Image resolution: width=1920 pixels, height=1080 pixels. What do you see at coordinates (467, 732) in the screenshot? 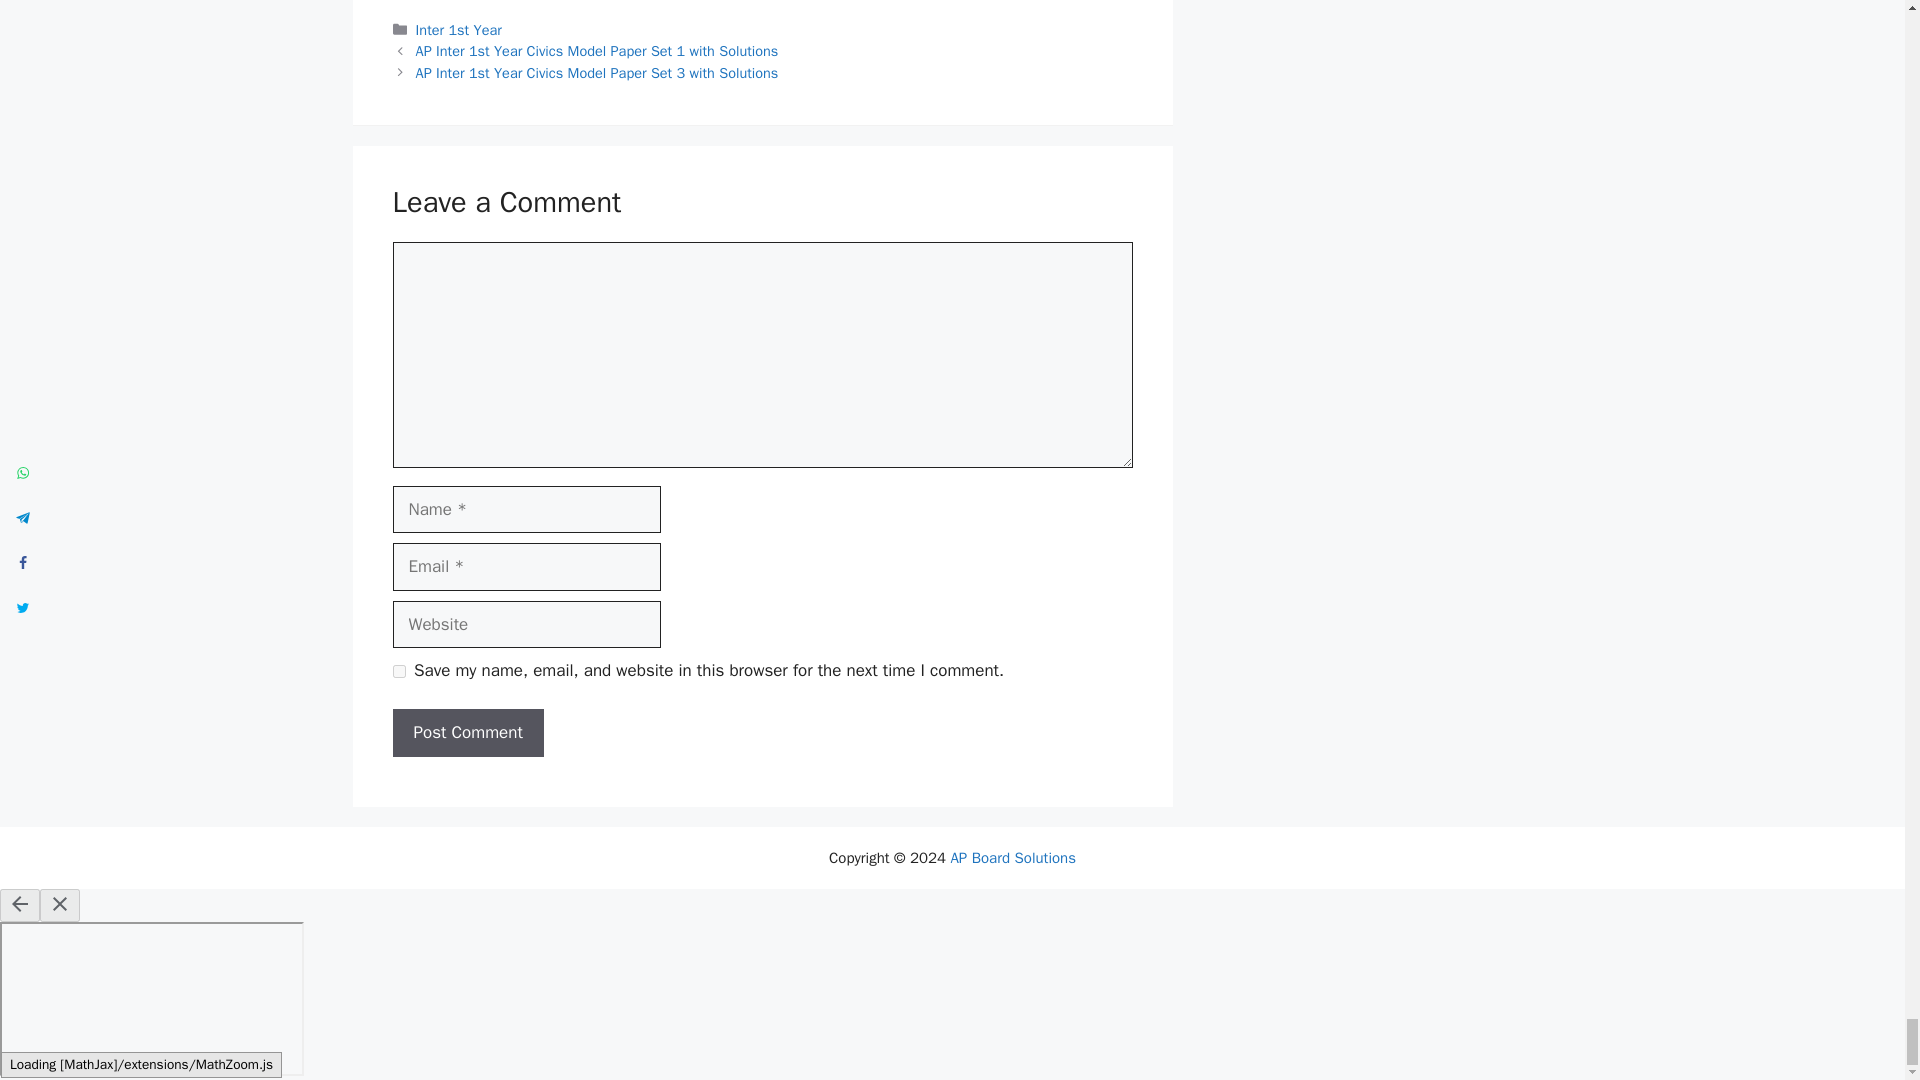
I see `Post Comment` at bounding box center [467, 732].